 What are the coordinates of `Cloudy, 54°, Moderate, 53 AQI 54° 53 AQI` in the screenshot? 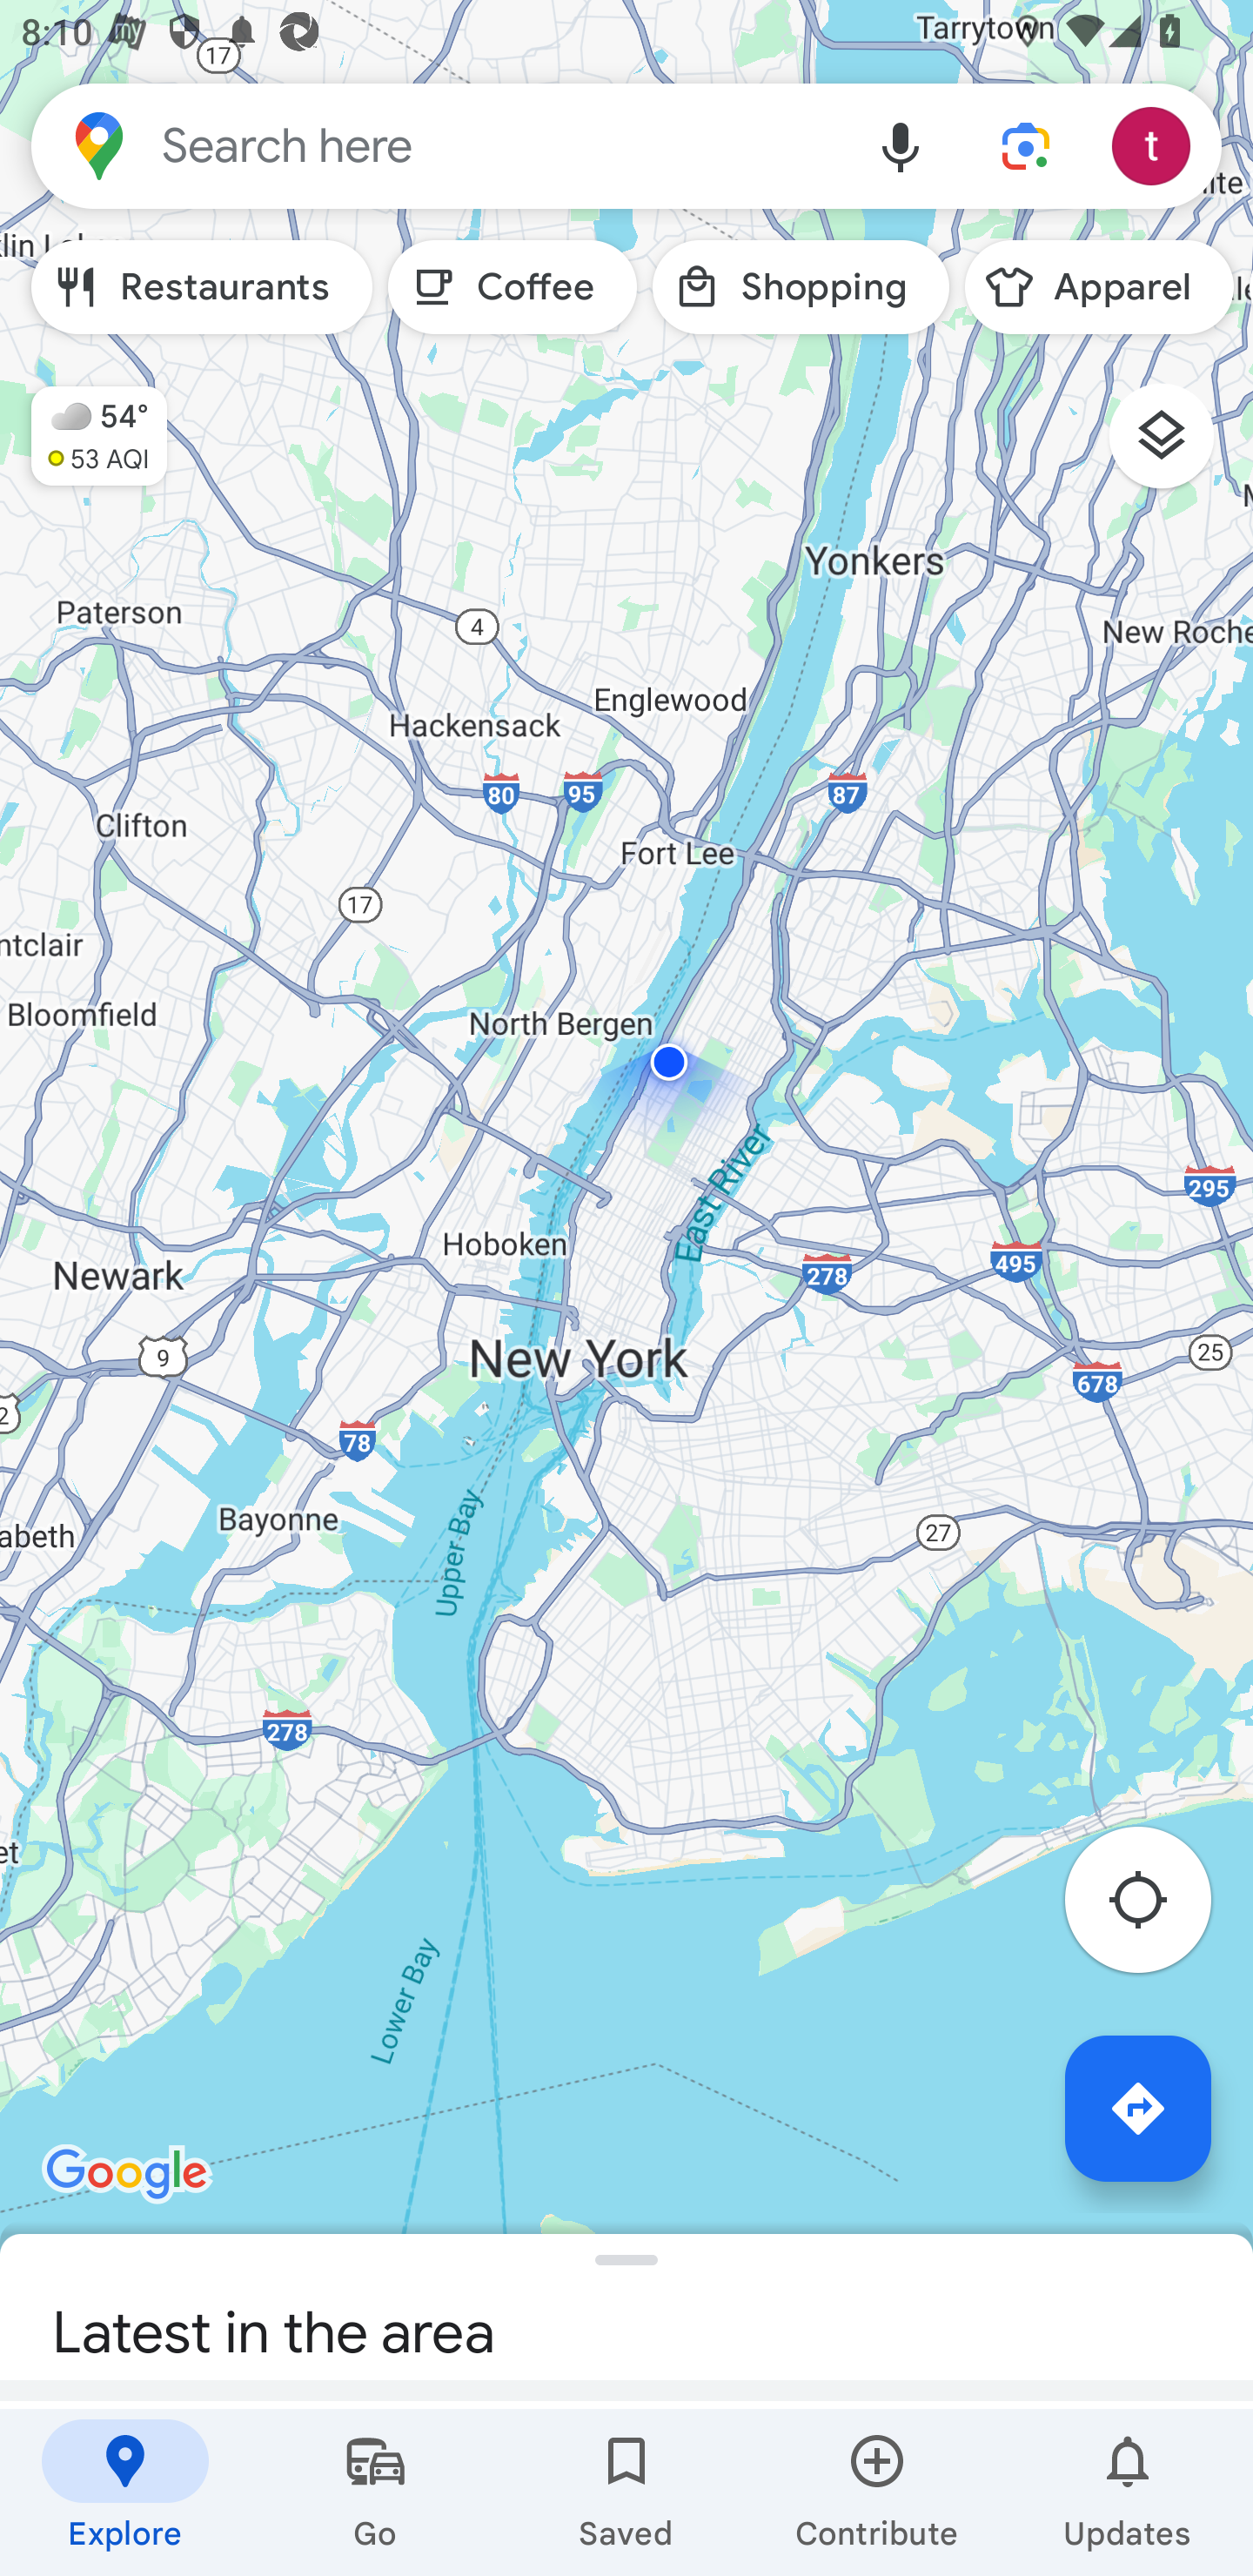 It's located at (84, 423).